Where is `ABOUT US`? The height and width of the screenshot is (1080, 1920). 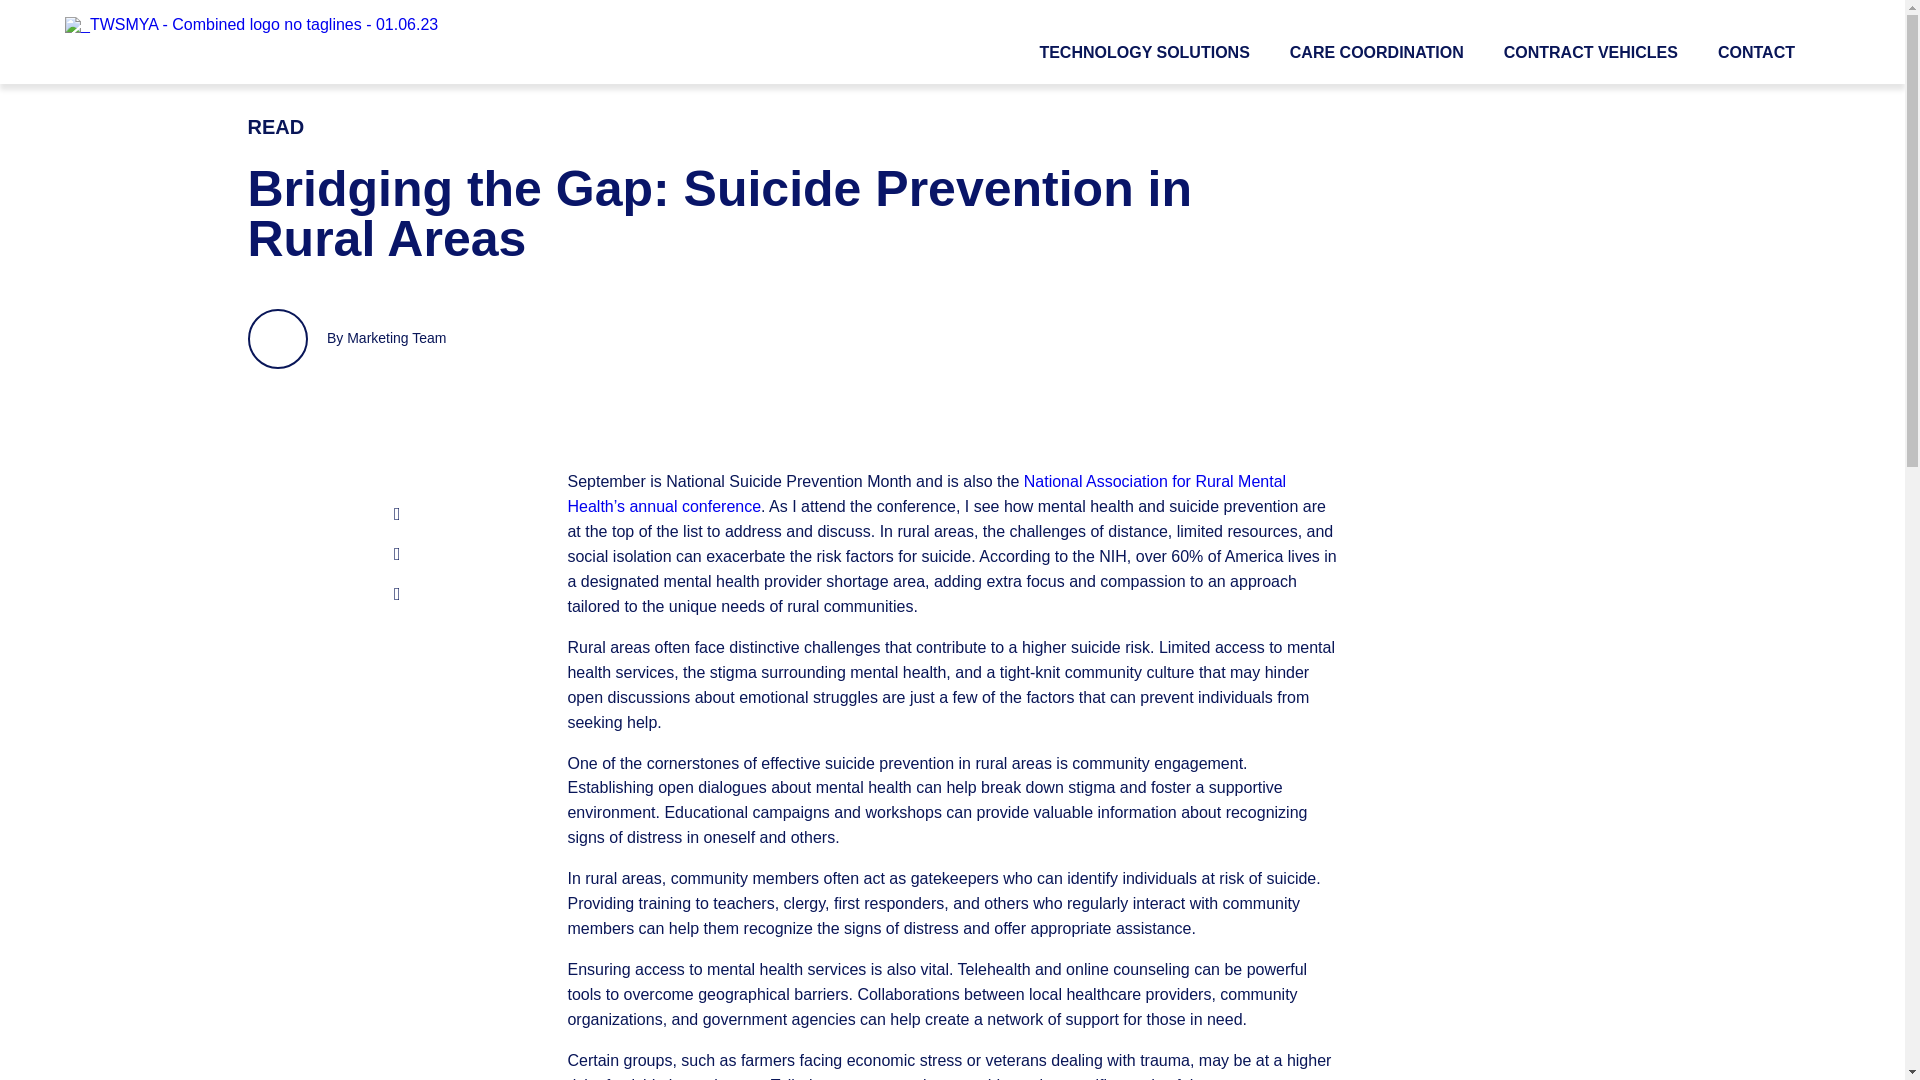 ABOUT US is located at coordinates (829, 926).